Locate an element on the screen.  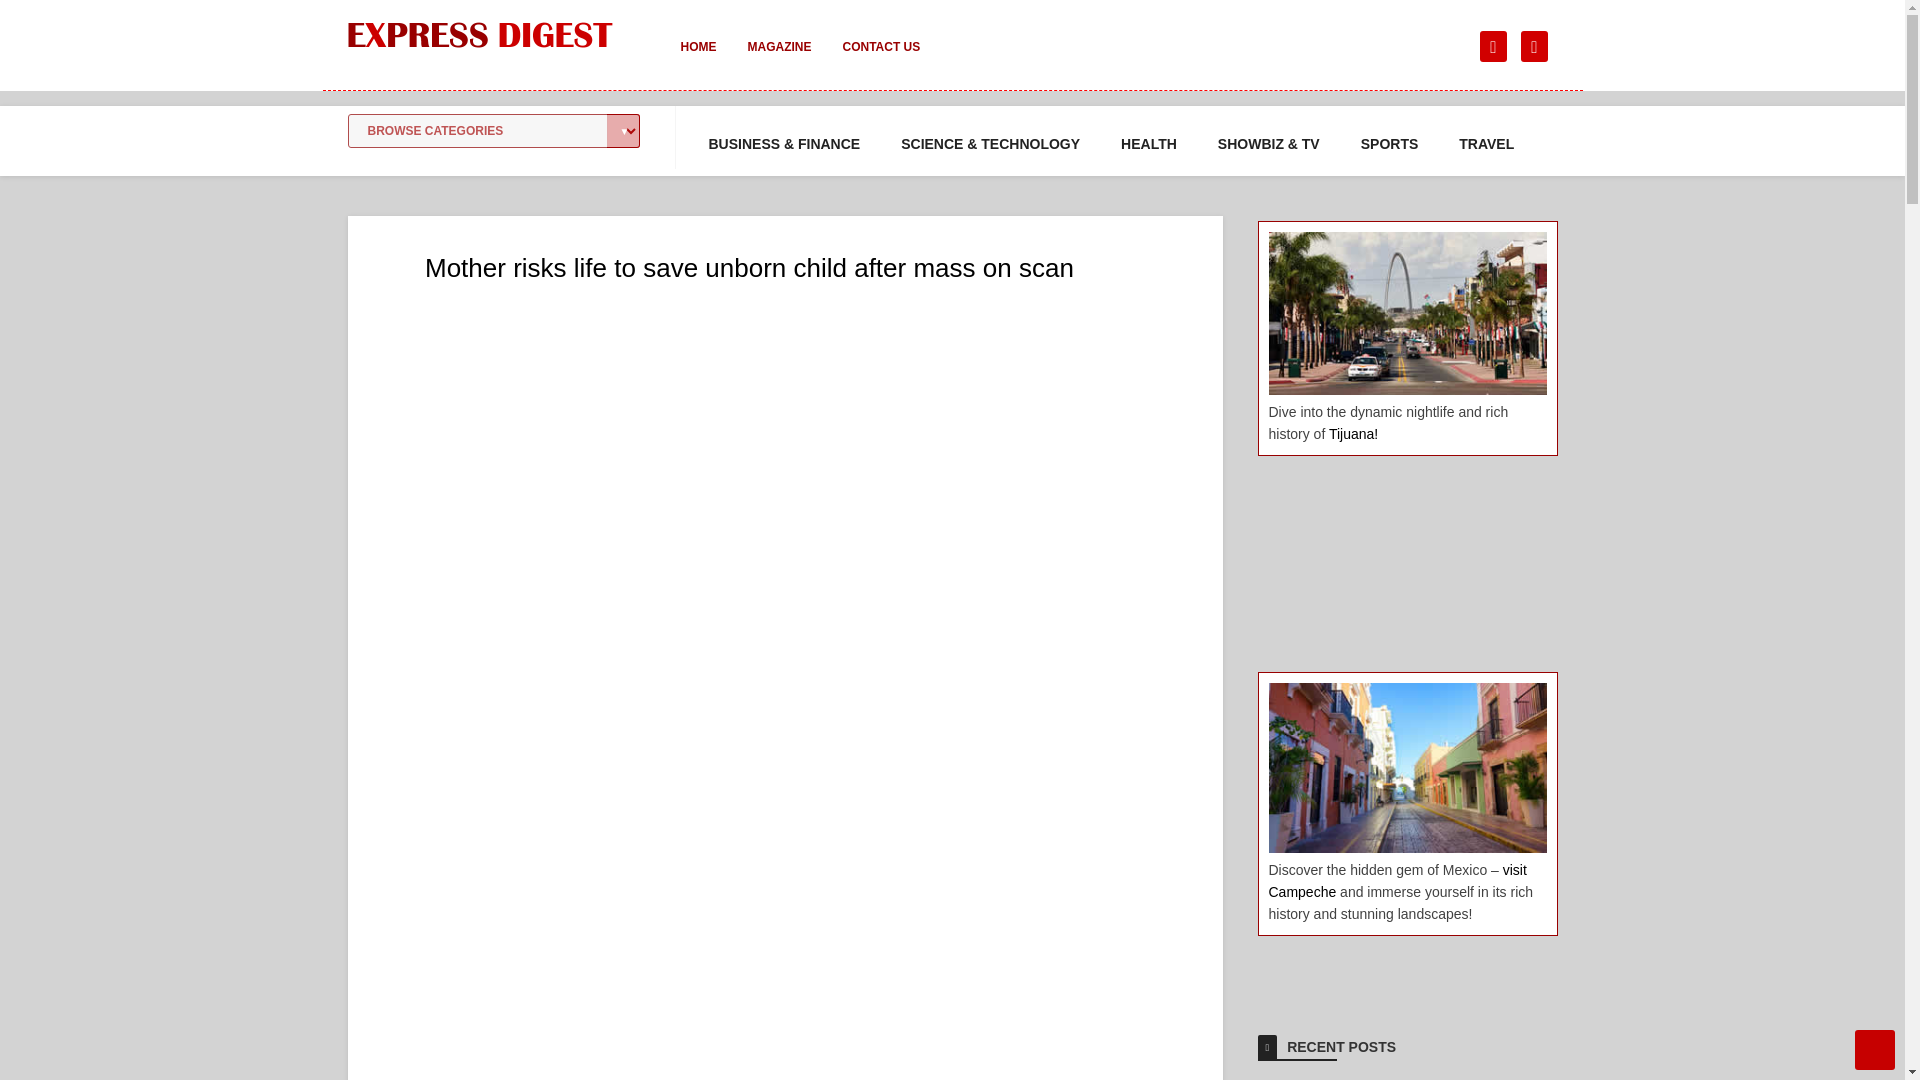
TRAVEL is located at coordinates (1486, 144).